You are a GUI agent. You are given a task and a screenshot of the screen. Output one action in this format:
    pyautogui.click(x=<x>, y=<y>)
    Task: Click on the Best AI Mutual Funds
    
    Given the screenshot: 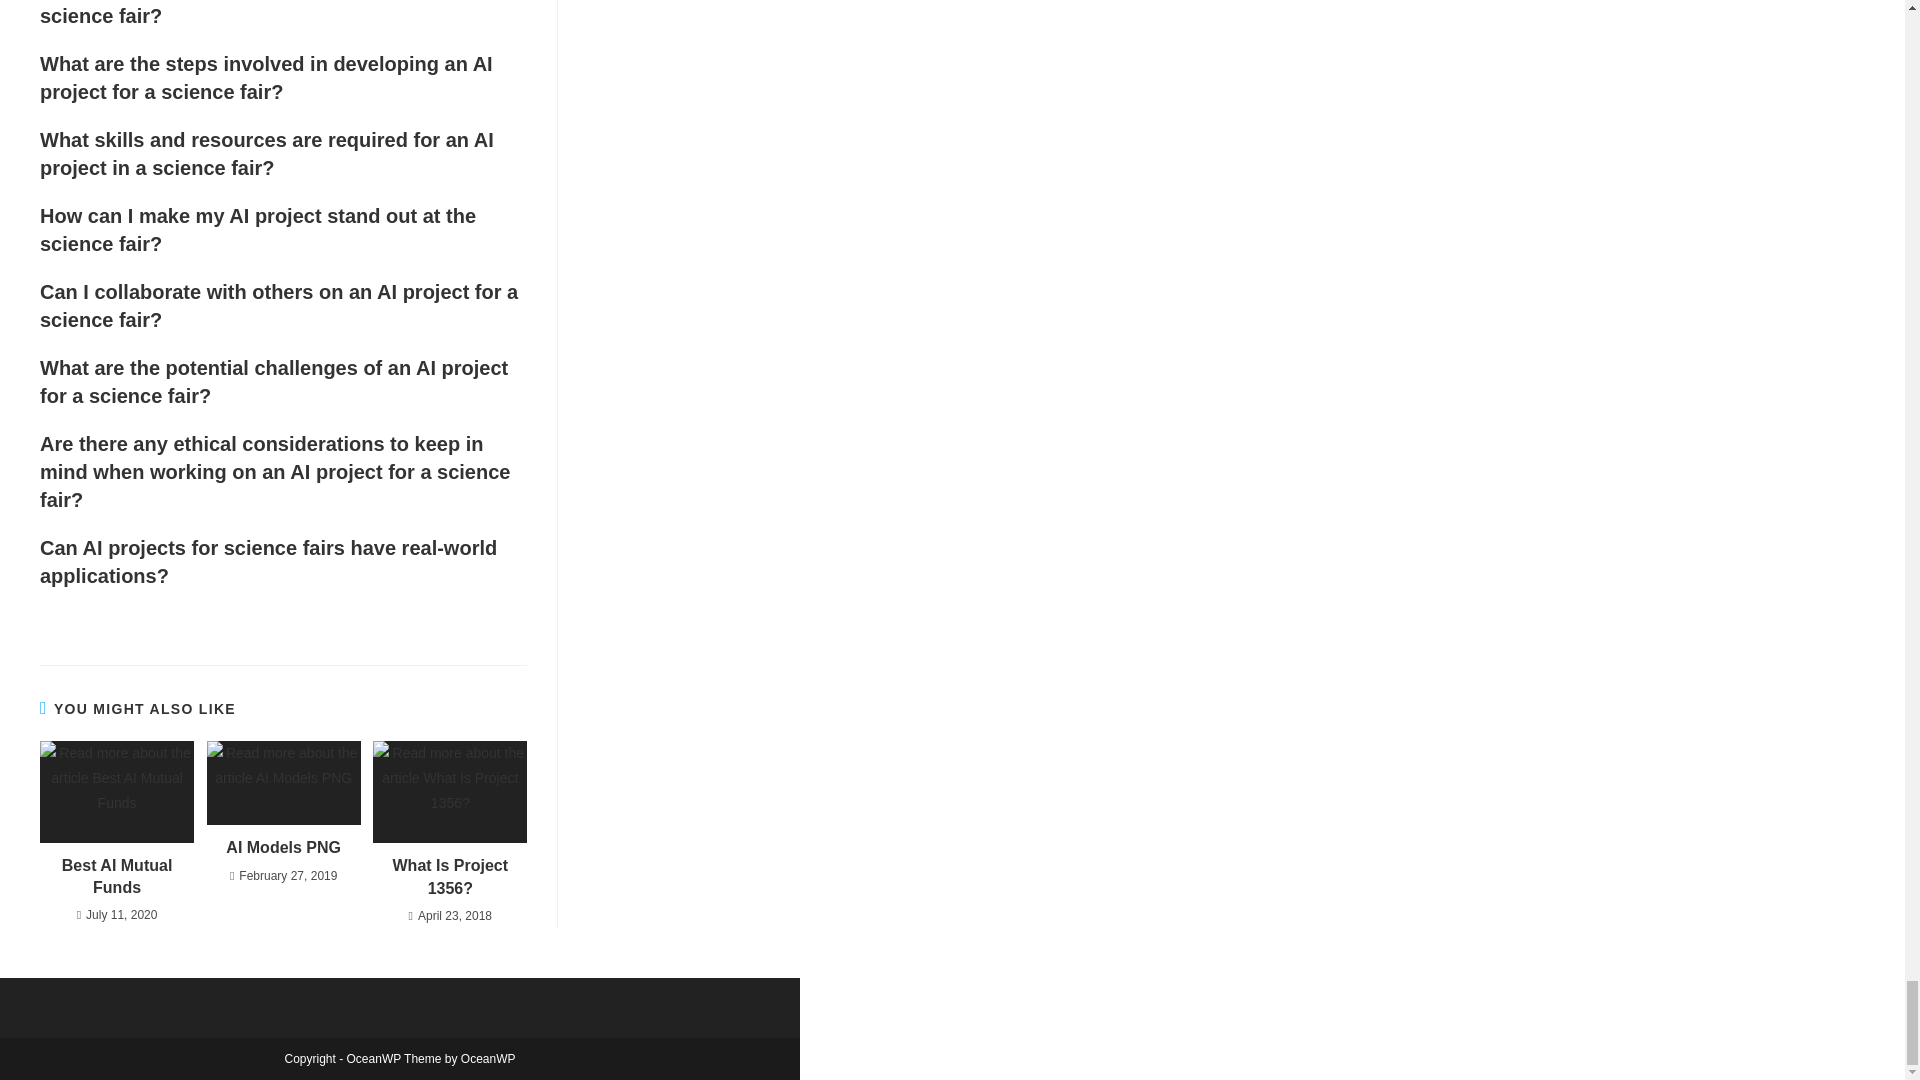 What is the action you would take?
    pyautogui.click(x=116, y=877)
    